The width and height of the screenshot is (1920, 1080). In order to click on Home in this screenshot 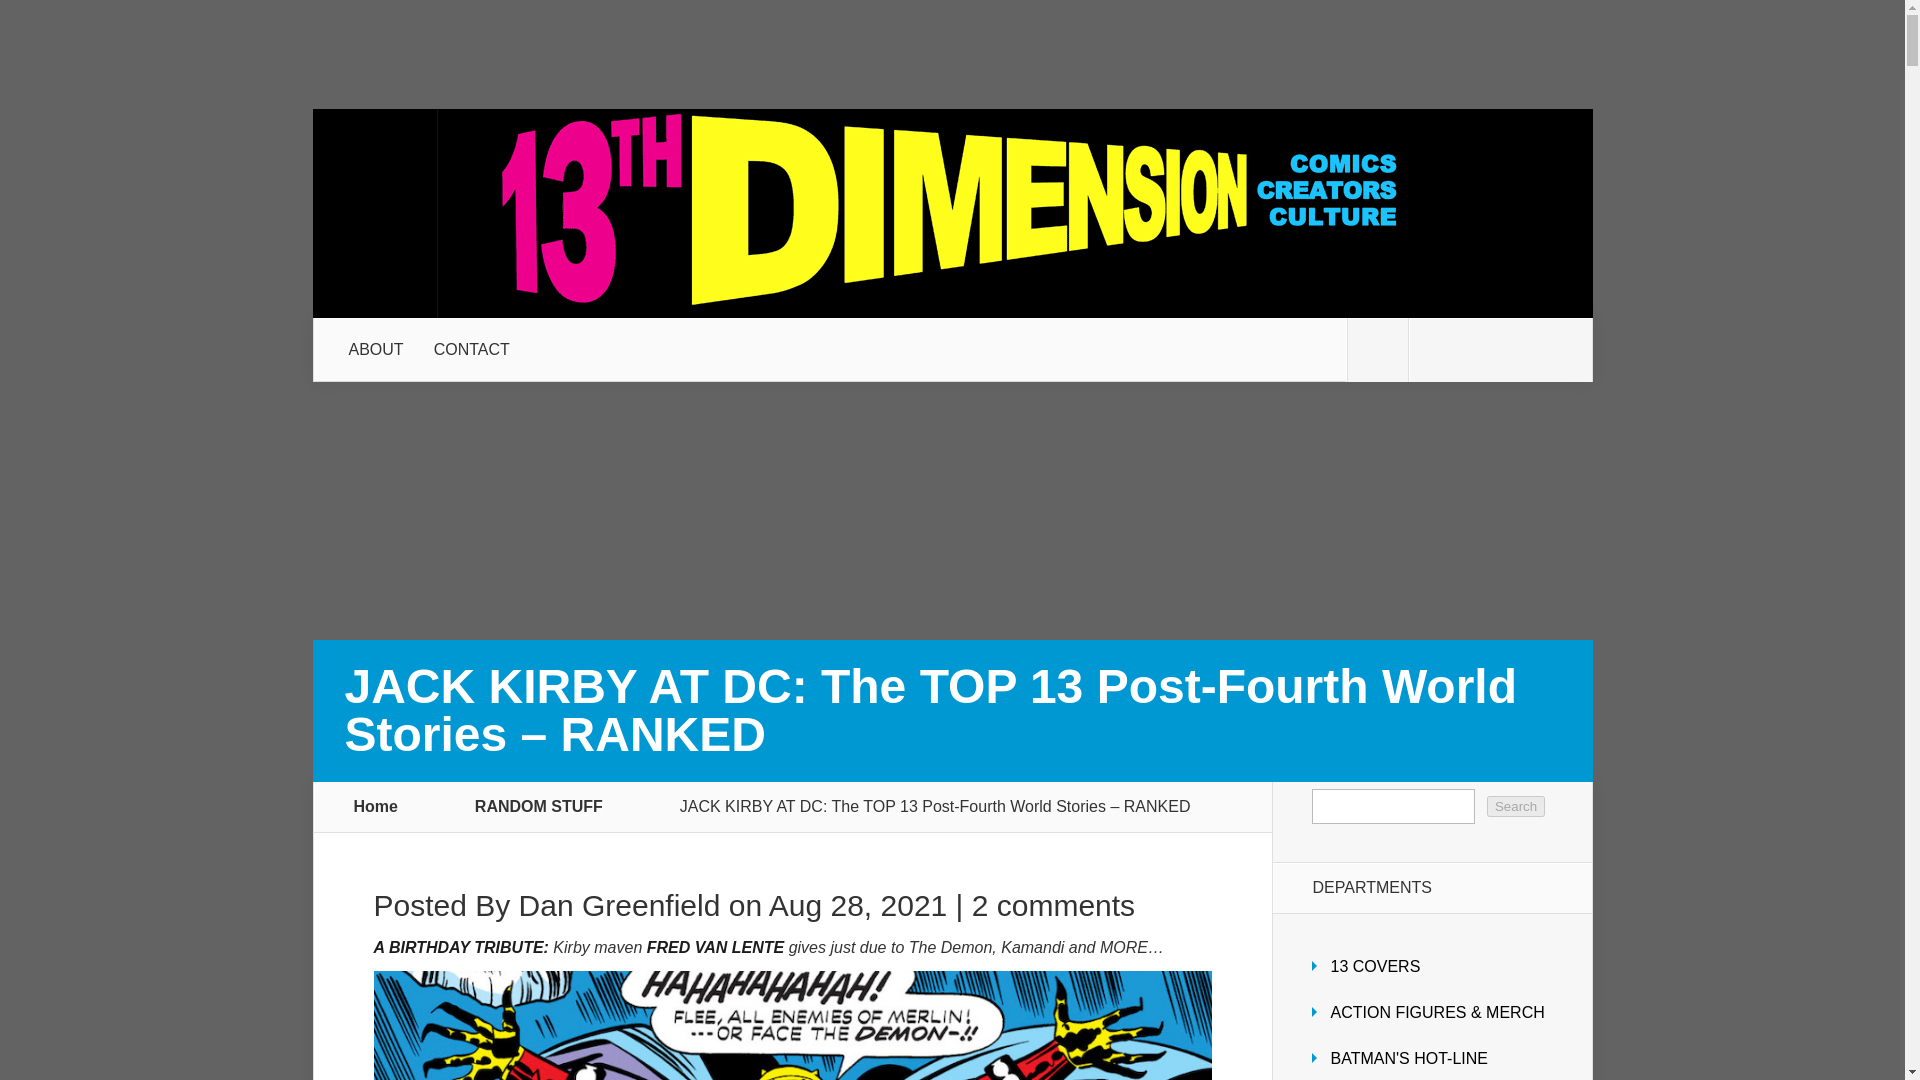, I will do `click(376, 806)`.